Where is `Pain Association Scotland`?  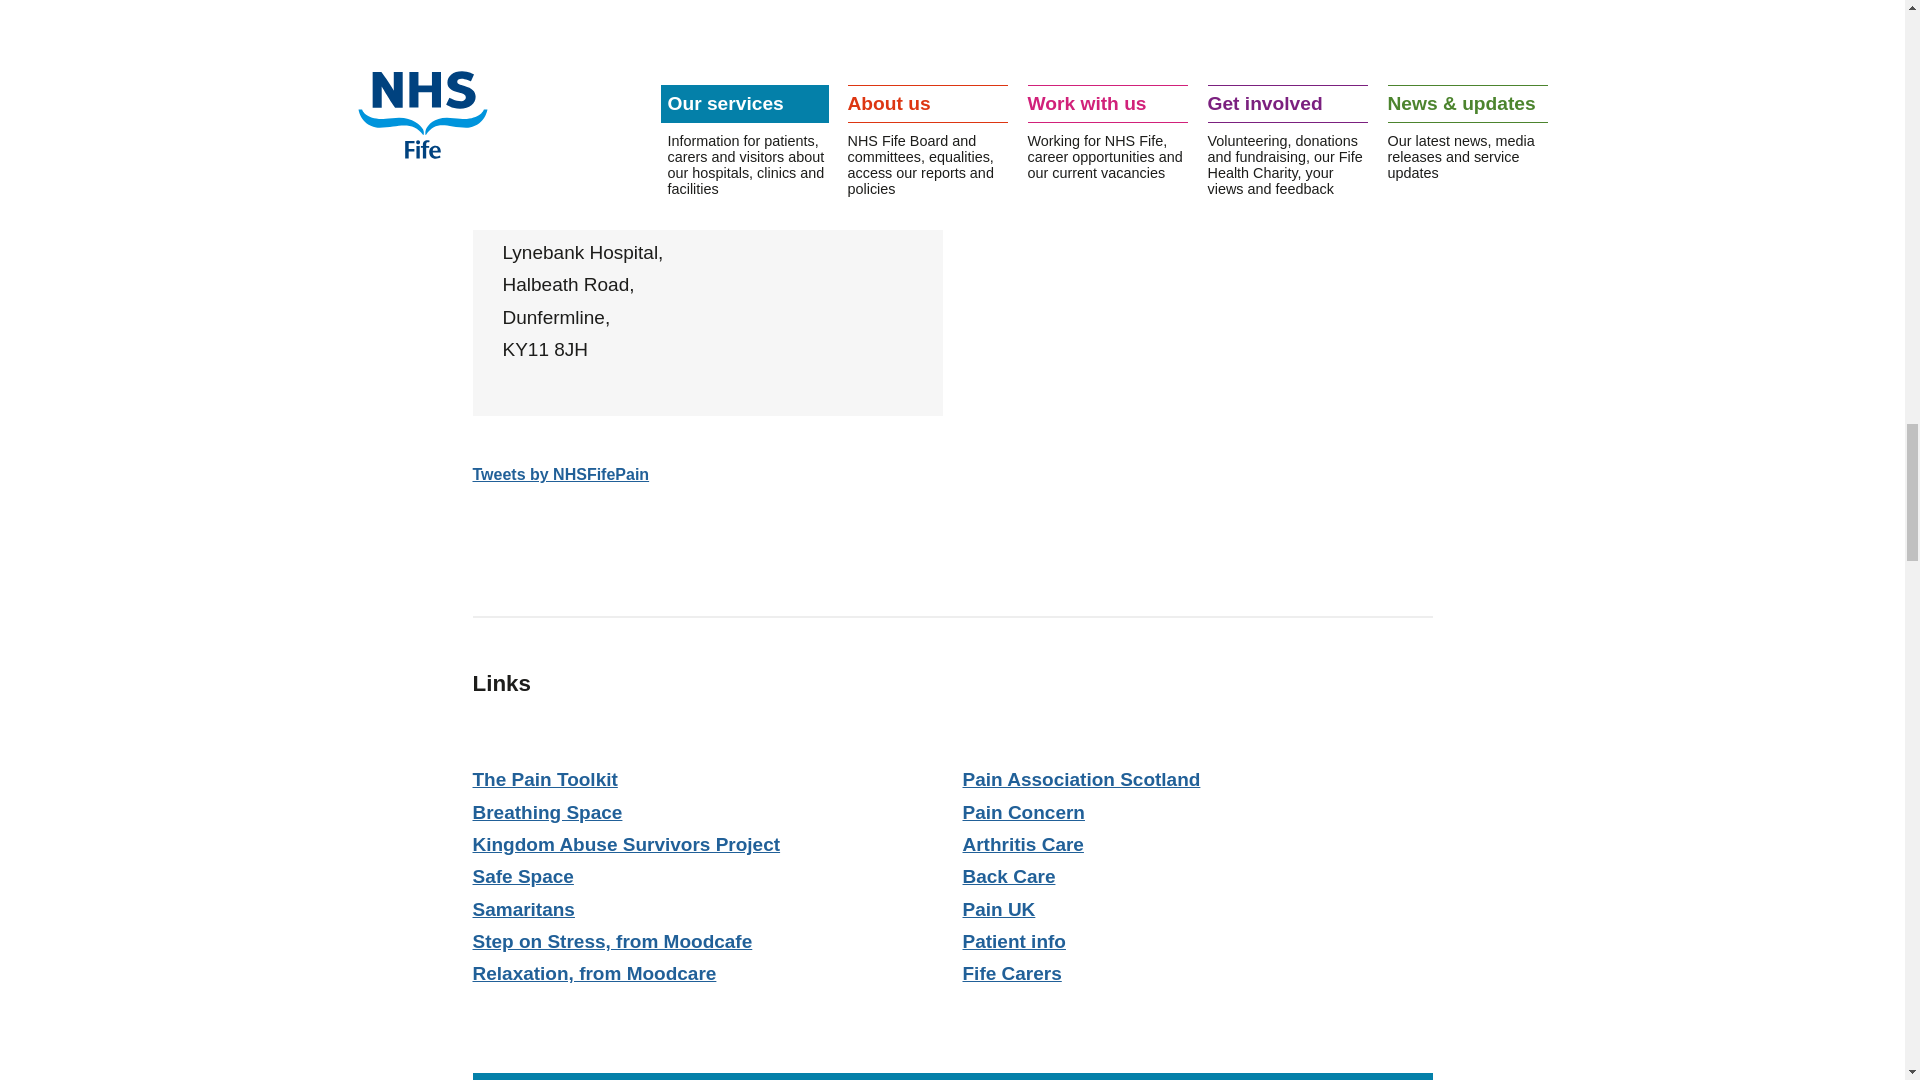 Pain Association Scotland is located at coordinates (1080, 778).